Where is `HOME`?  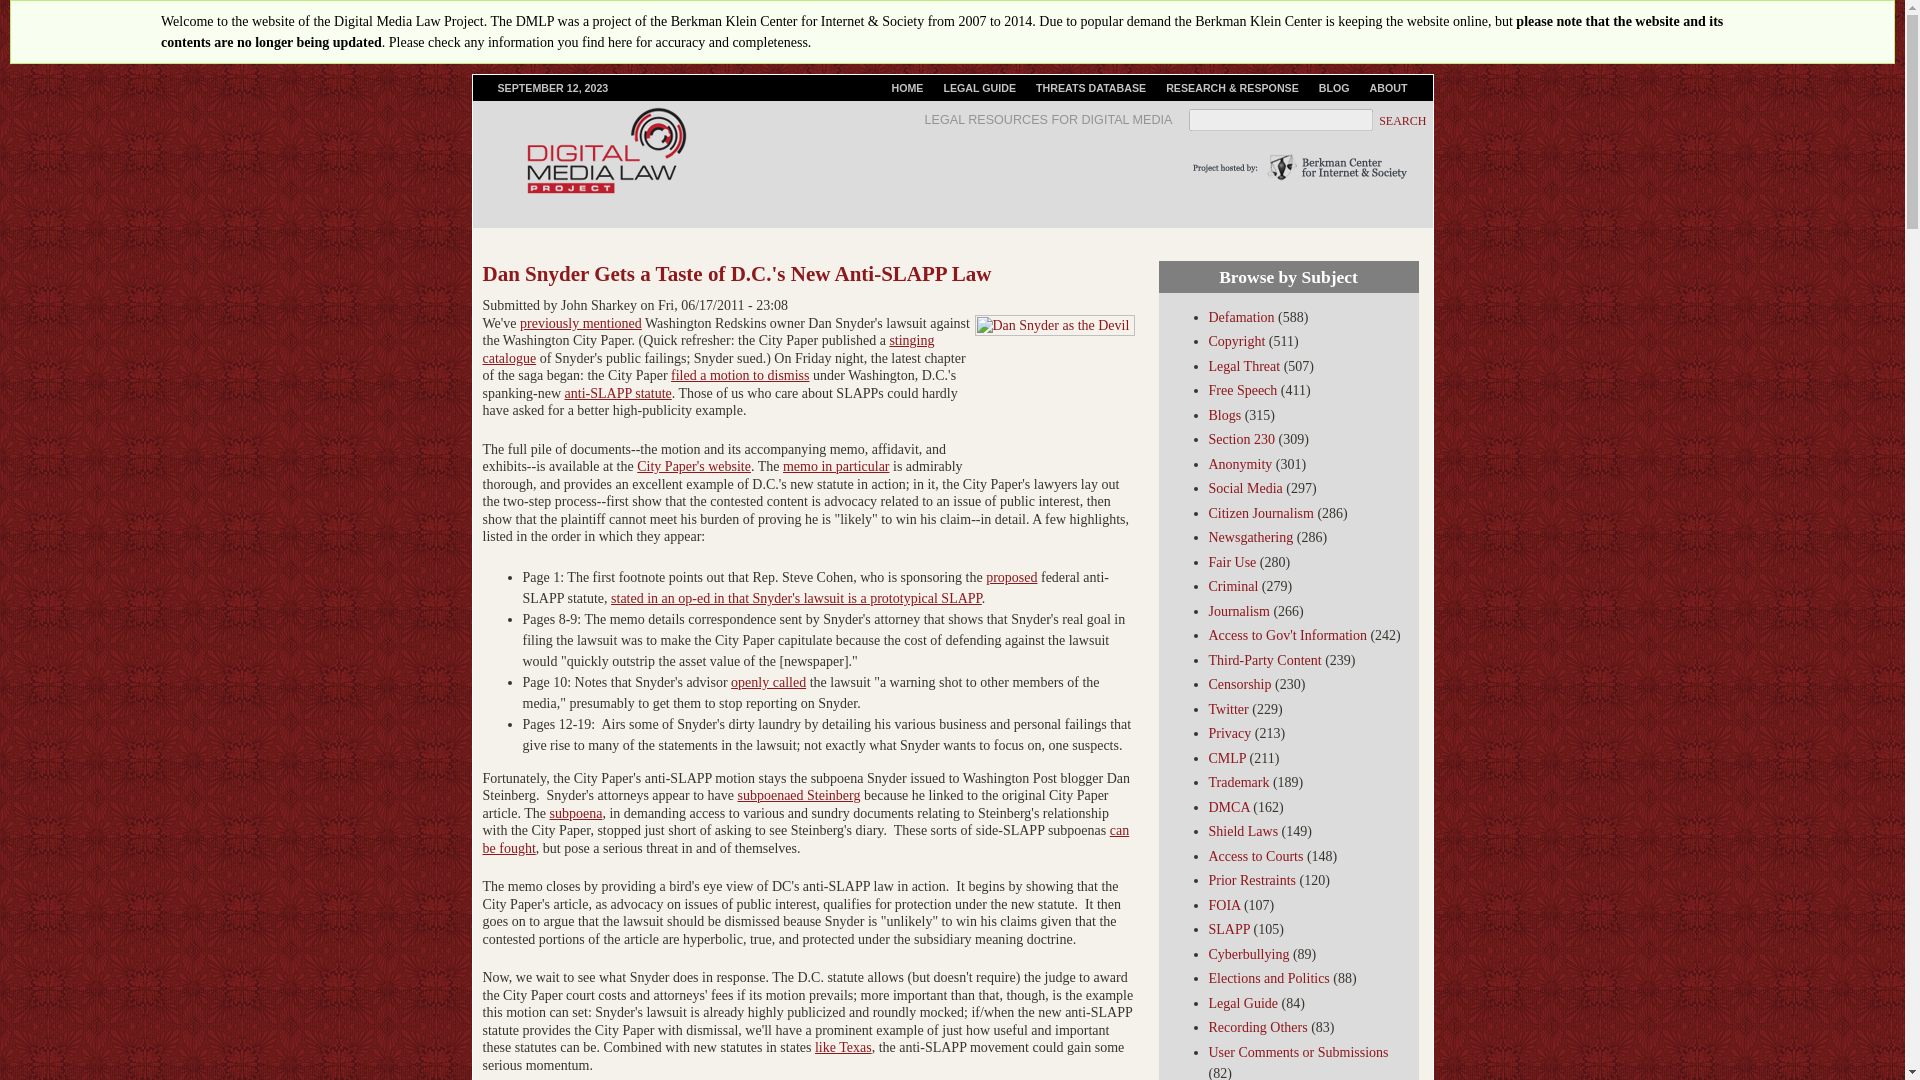 HOME is located at coordinates (907, 88).